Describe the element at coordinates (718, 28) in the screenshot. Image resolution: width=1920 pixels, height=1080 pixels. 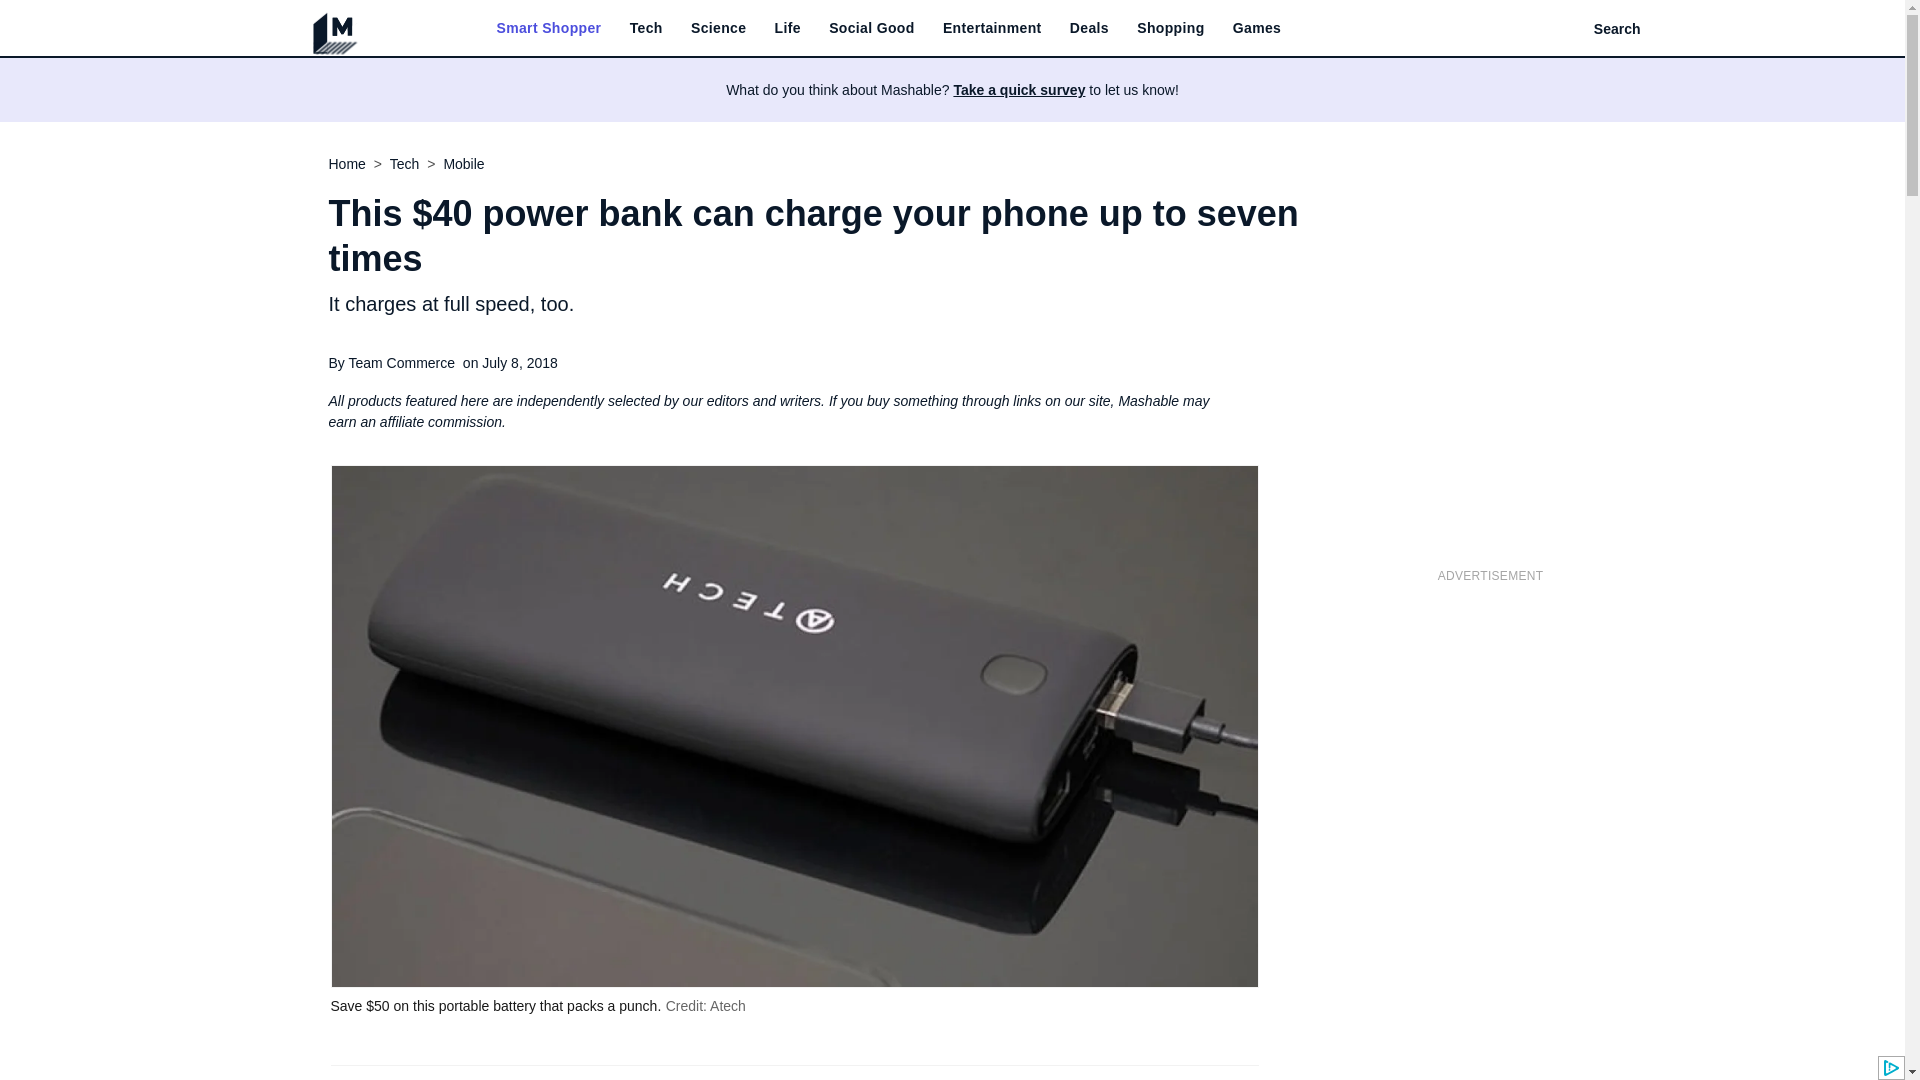
I see `Science` at that location.